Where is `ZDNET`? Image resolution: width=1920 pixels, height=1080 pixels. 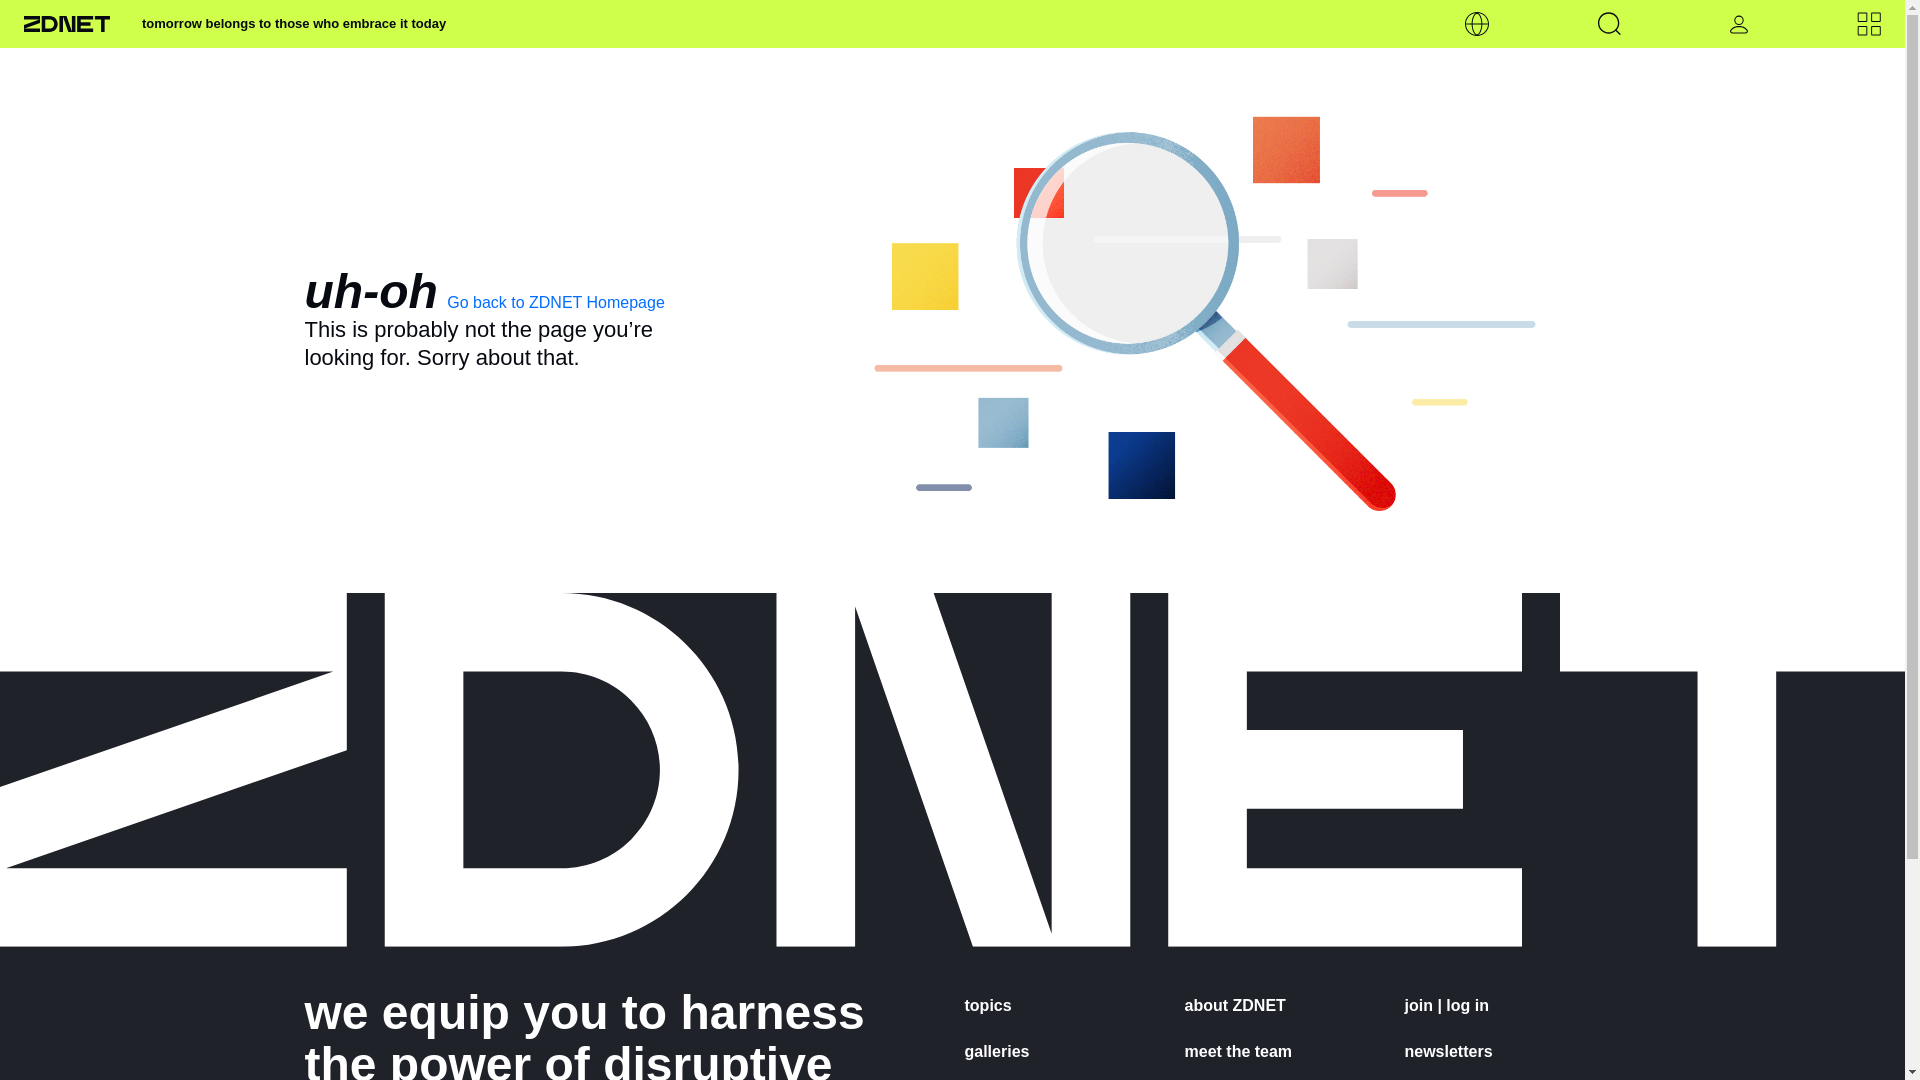 ZDNET is located at coordinates (66, 24).